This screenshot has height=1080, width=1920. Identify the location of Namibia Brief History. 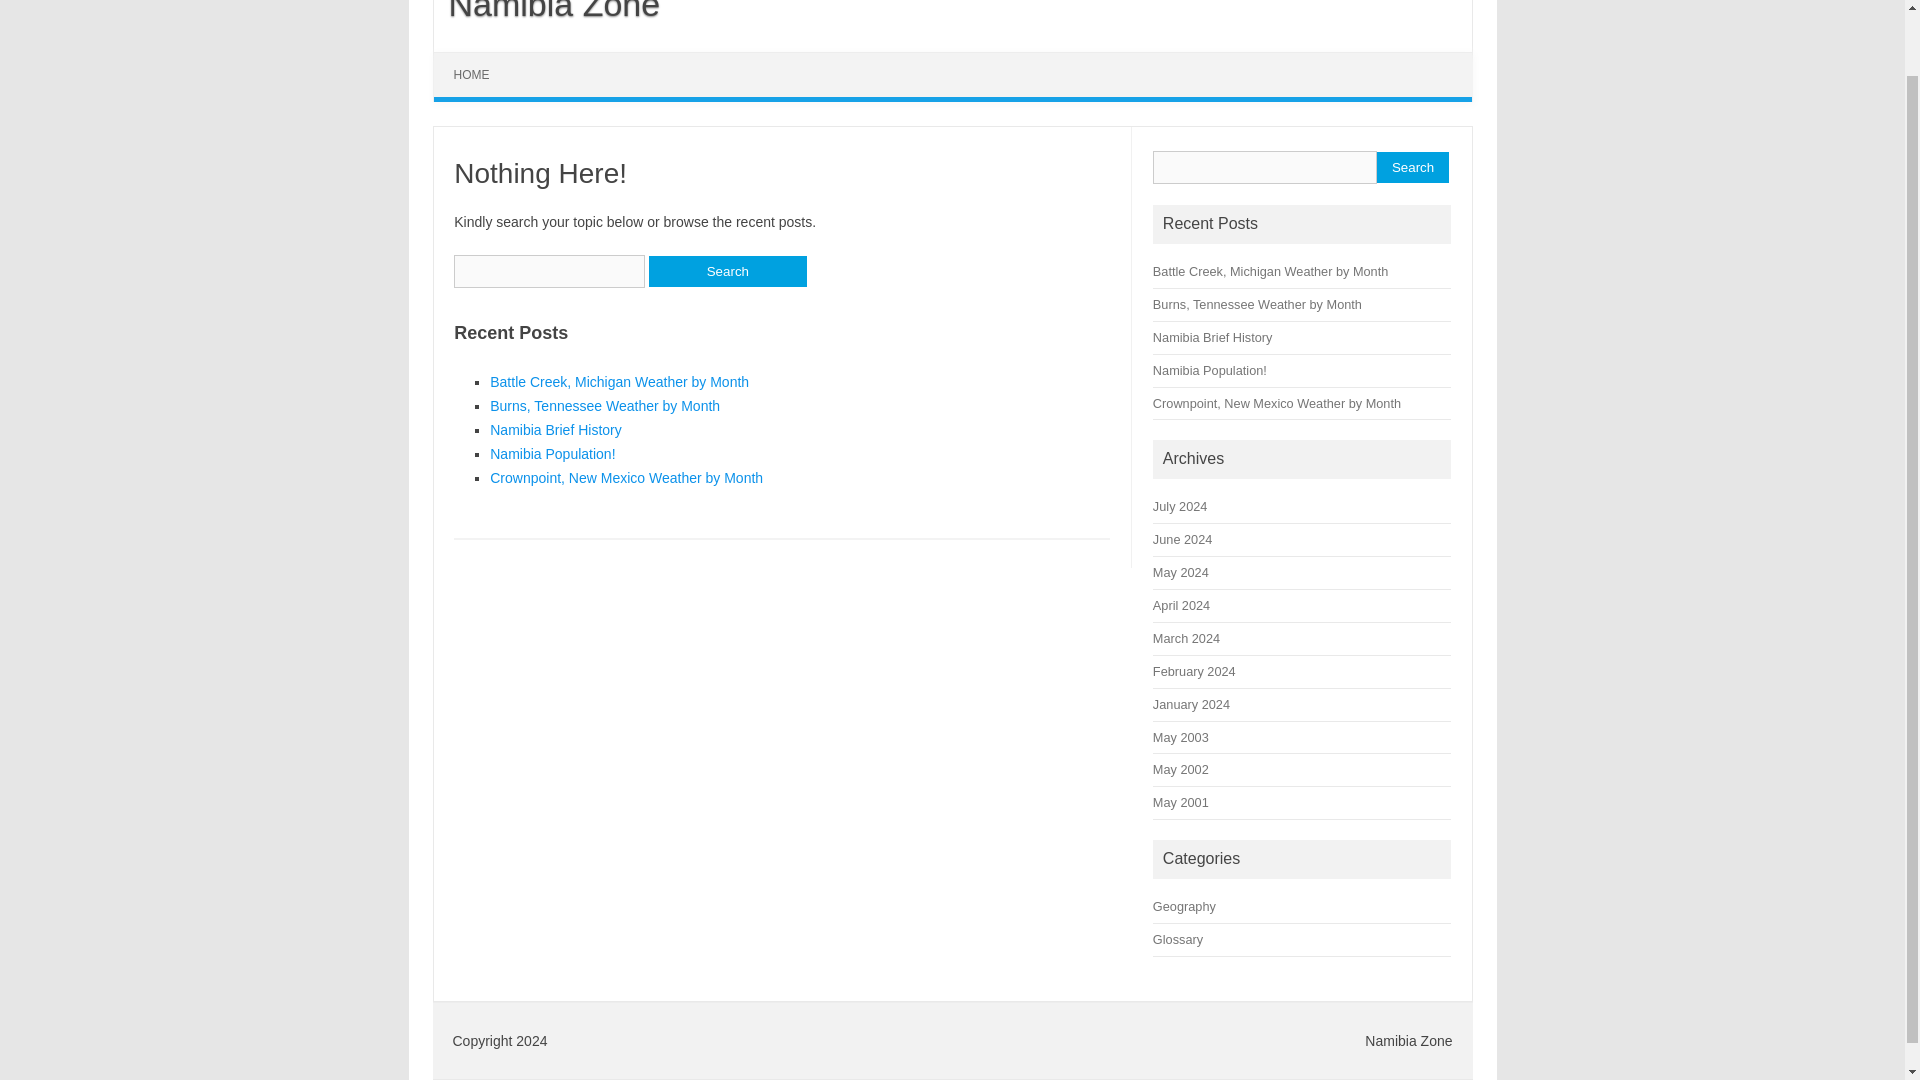
(554, 430).